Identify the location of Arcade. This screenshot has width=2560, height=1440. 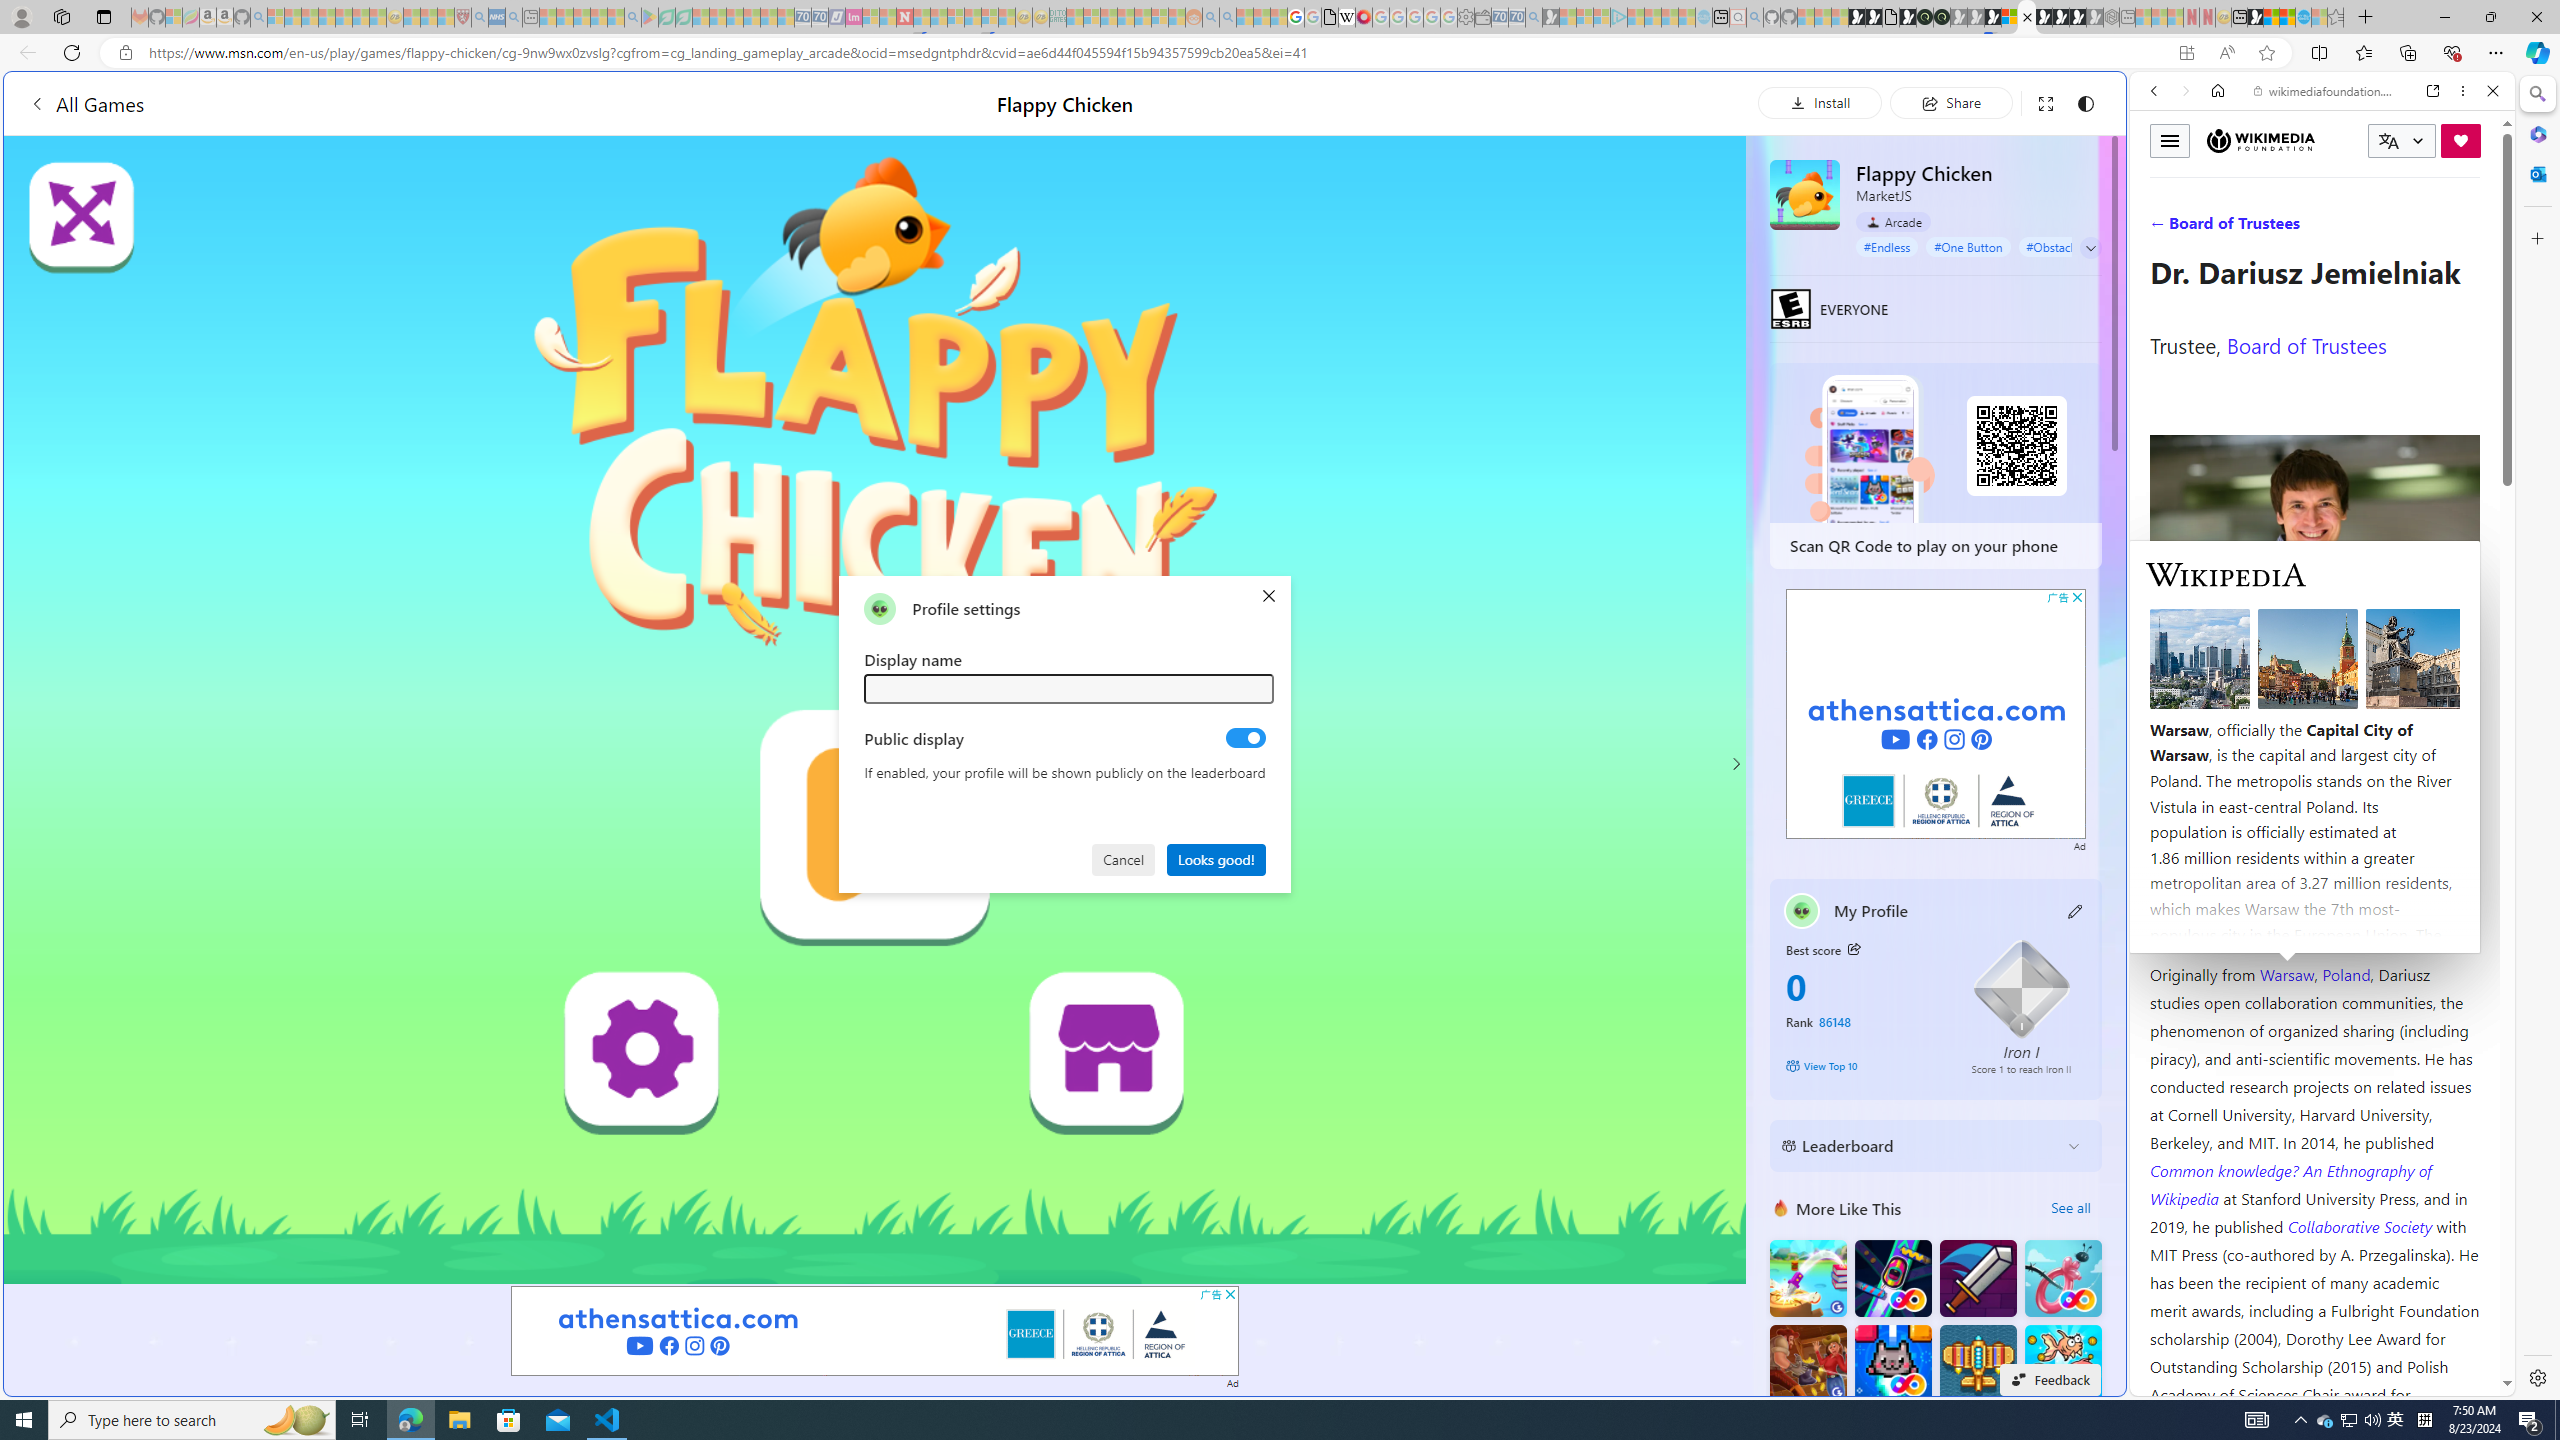
(1893, 221).